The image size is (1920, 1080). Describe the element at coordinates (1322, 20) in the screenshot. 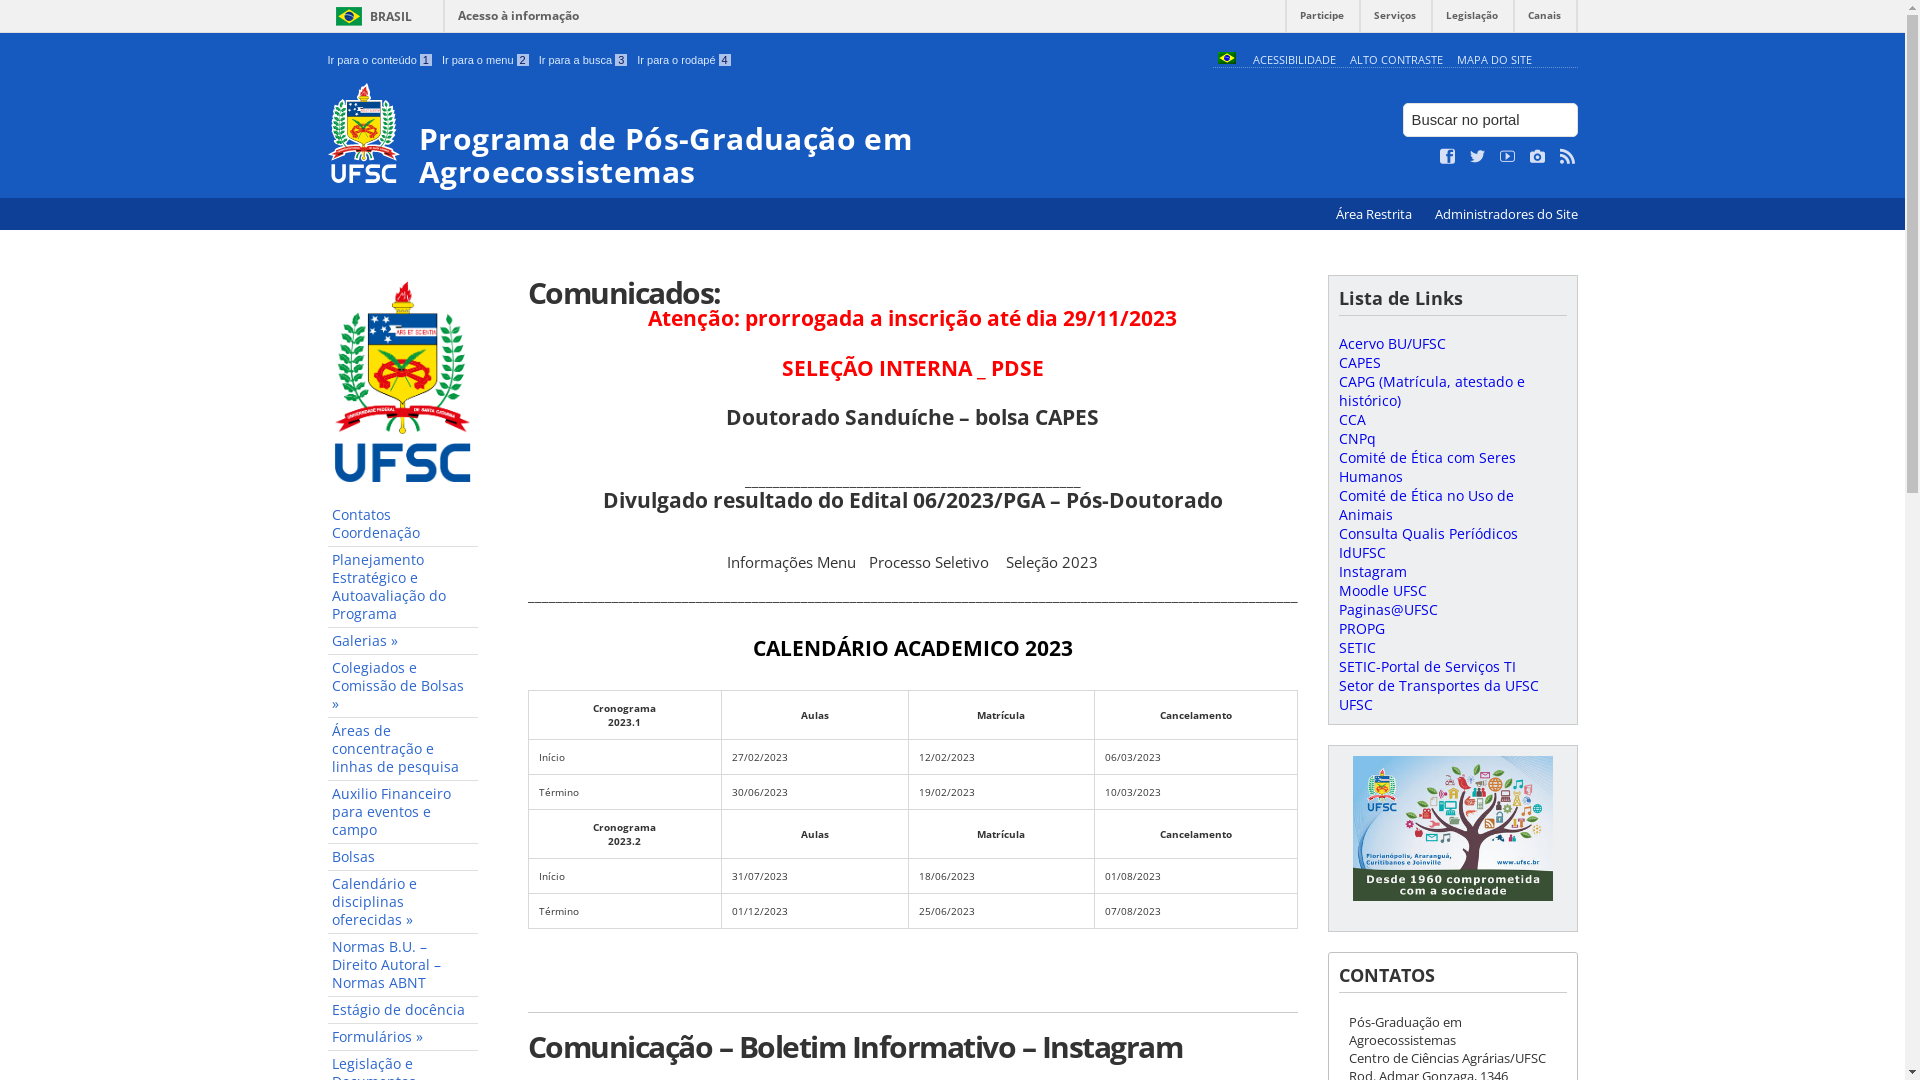

I see `Participe` at that location.